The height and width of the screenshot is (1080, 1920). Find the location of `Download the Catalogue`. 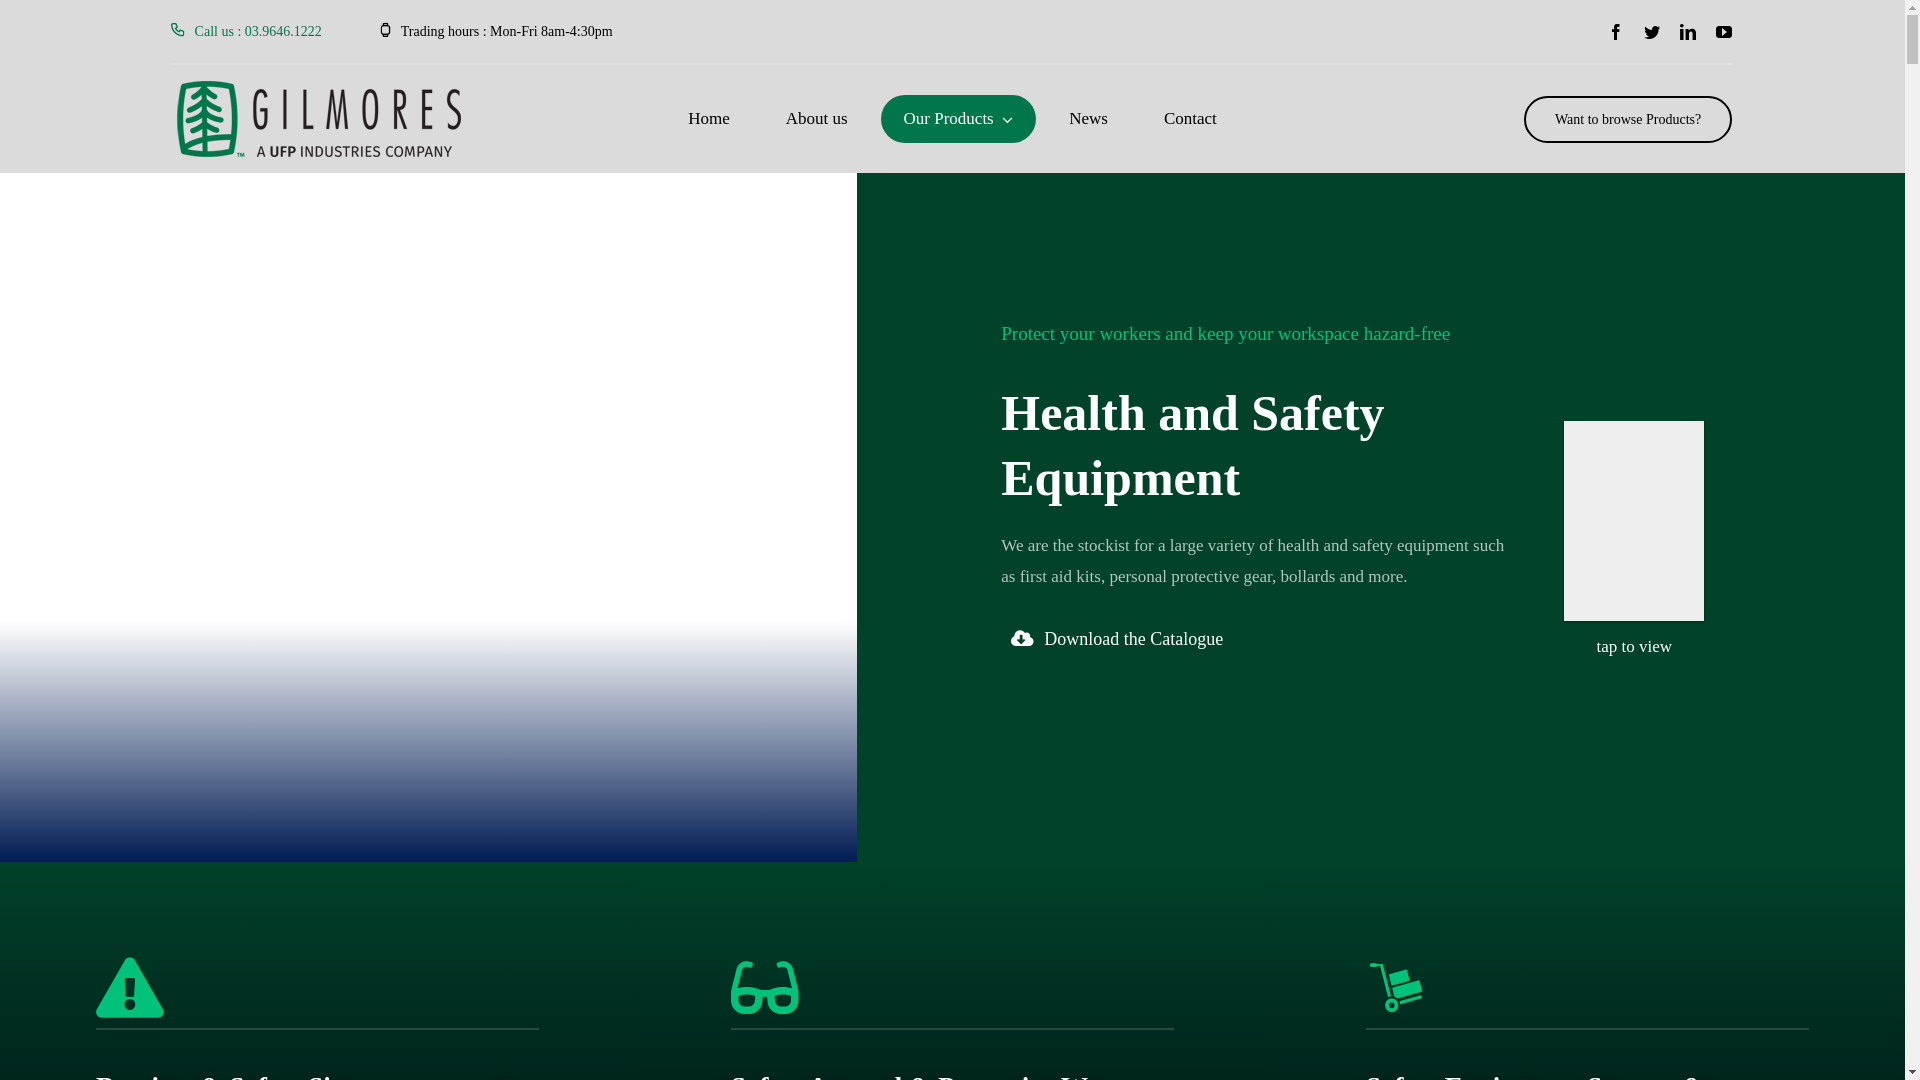

Download the Catalogue is located at coordinates (1117, 640).